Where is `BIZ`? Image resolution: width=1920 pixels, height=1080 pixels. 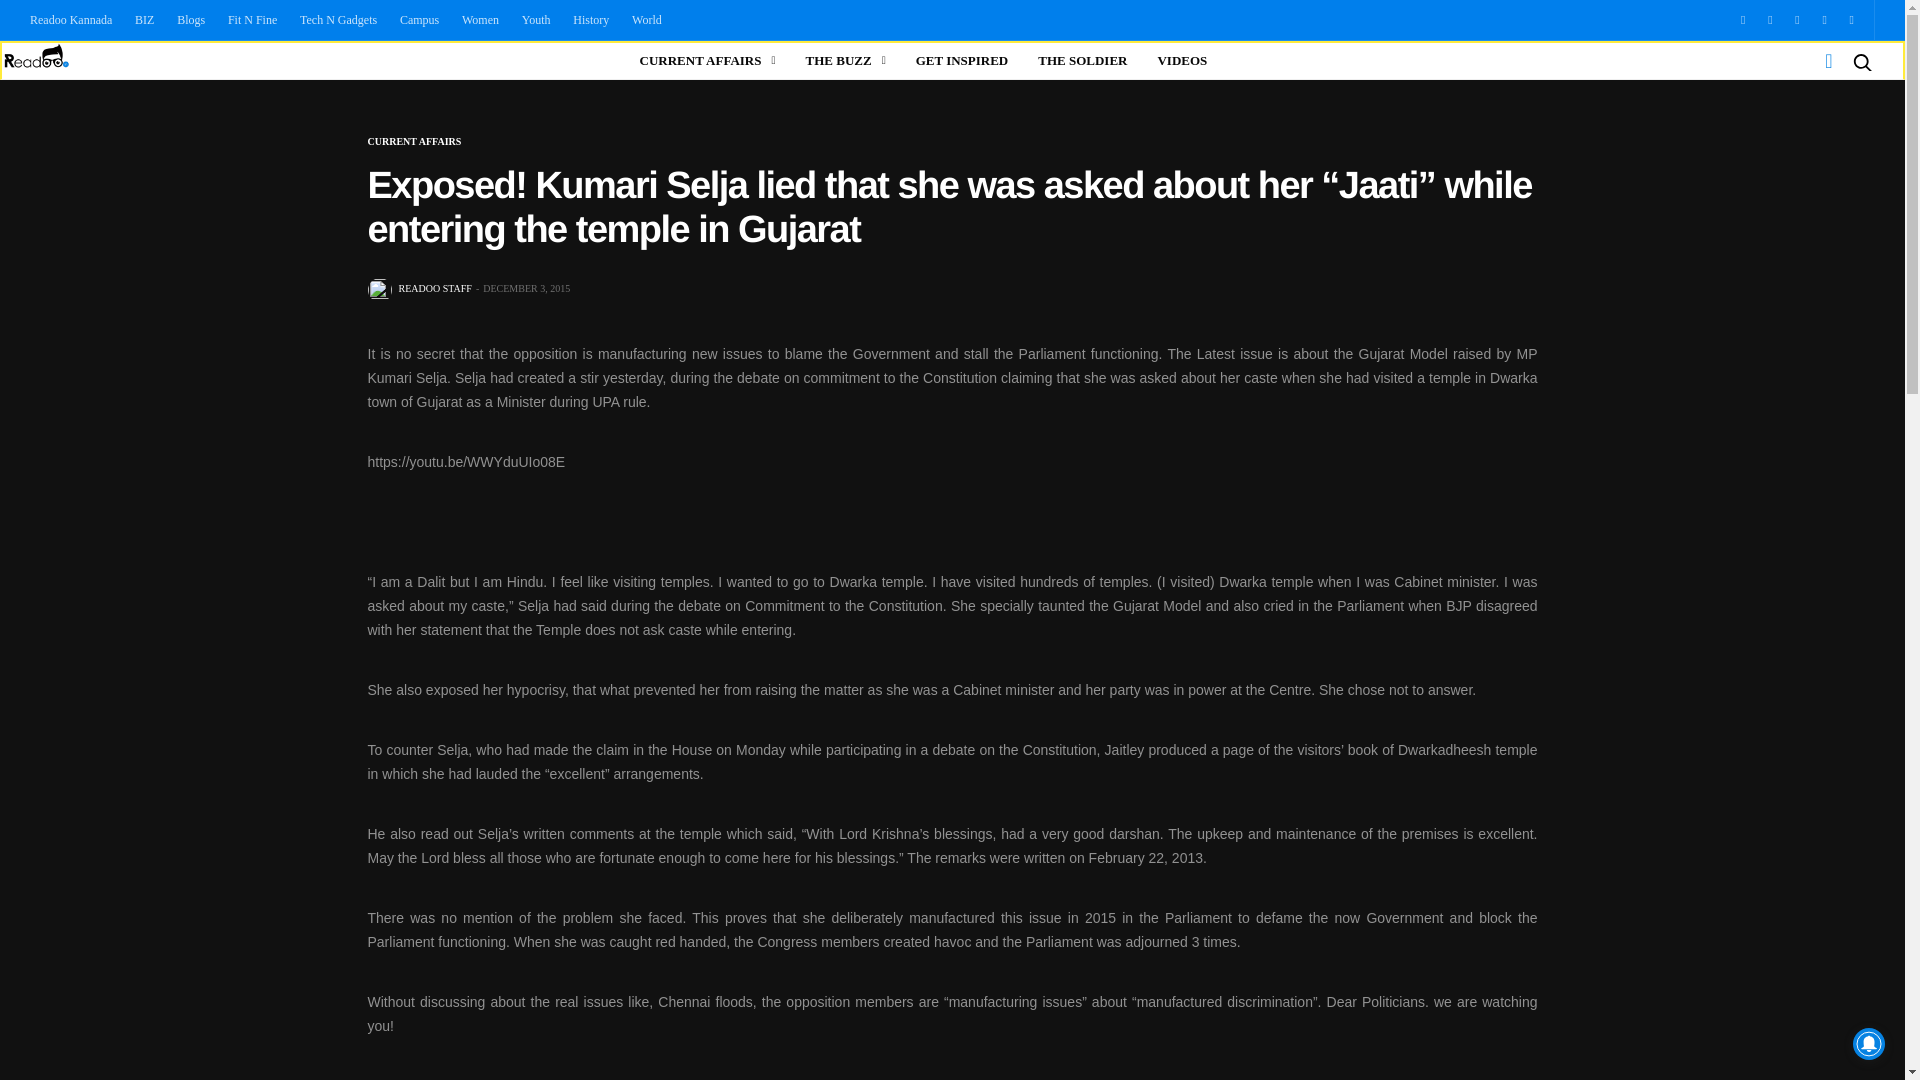 BIZ is located at coordinates (144, 20).